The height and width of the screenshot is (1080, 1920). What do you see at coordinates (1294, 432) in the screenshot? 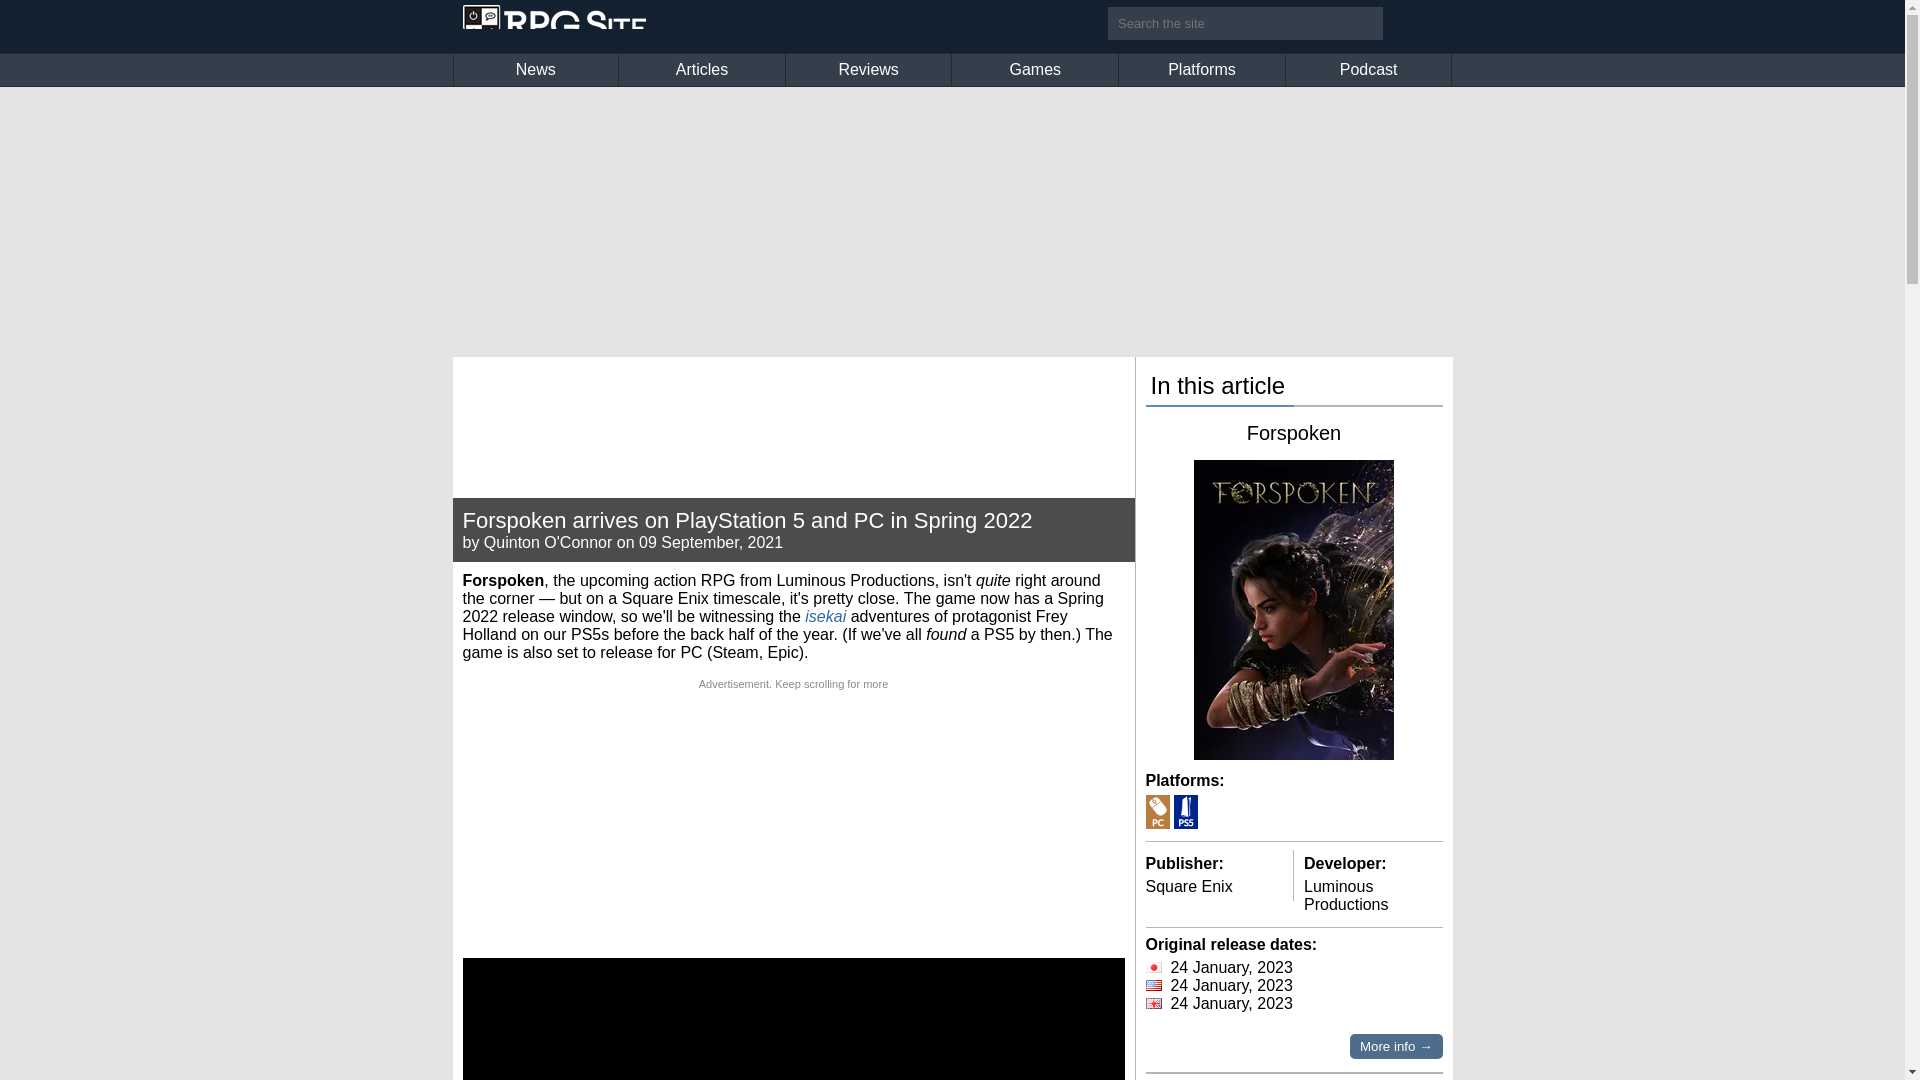
I see `Forspoken` at bounding box center [1294, 432].